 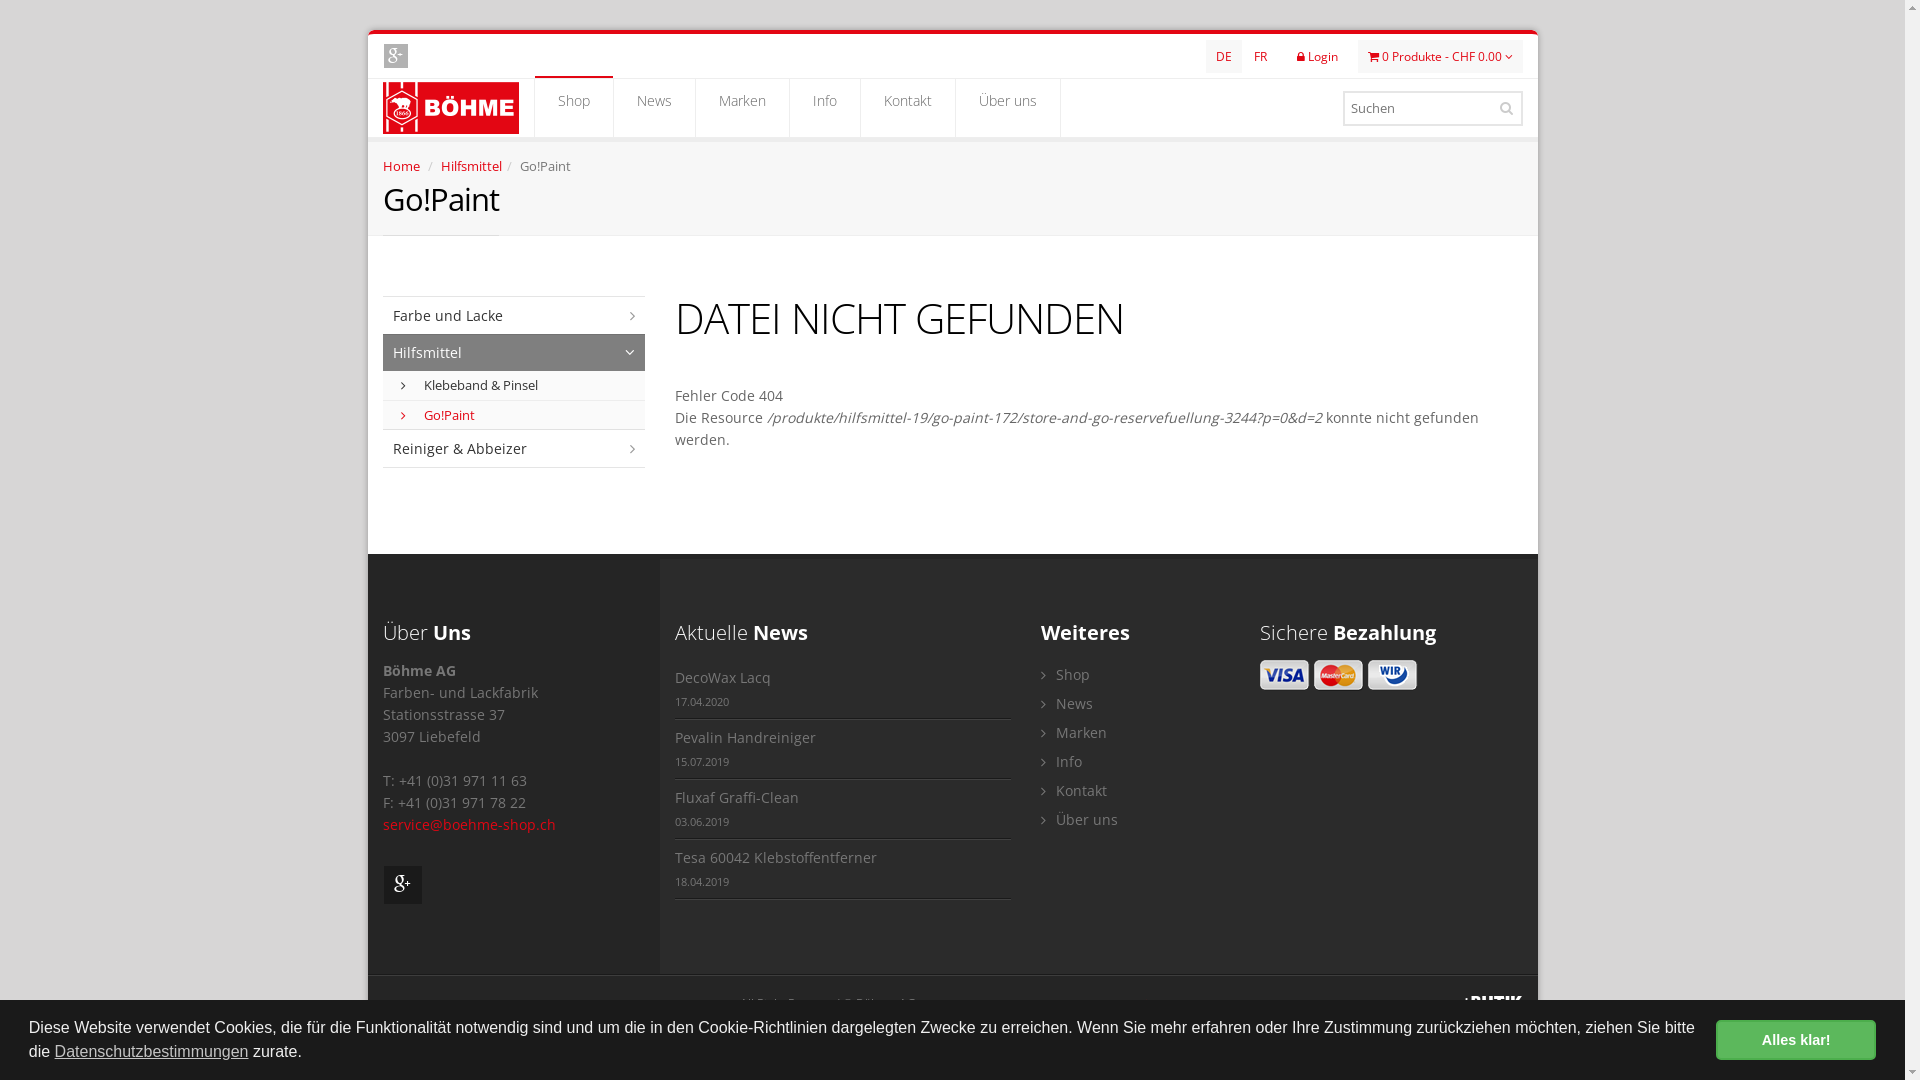 What do you see at coordinates (470, 166) in the screenshot?
I see `Hilfsmittel` at bounding box center [470, 166].